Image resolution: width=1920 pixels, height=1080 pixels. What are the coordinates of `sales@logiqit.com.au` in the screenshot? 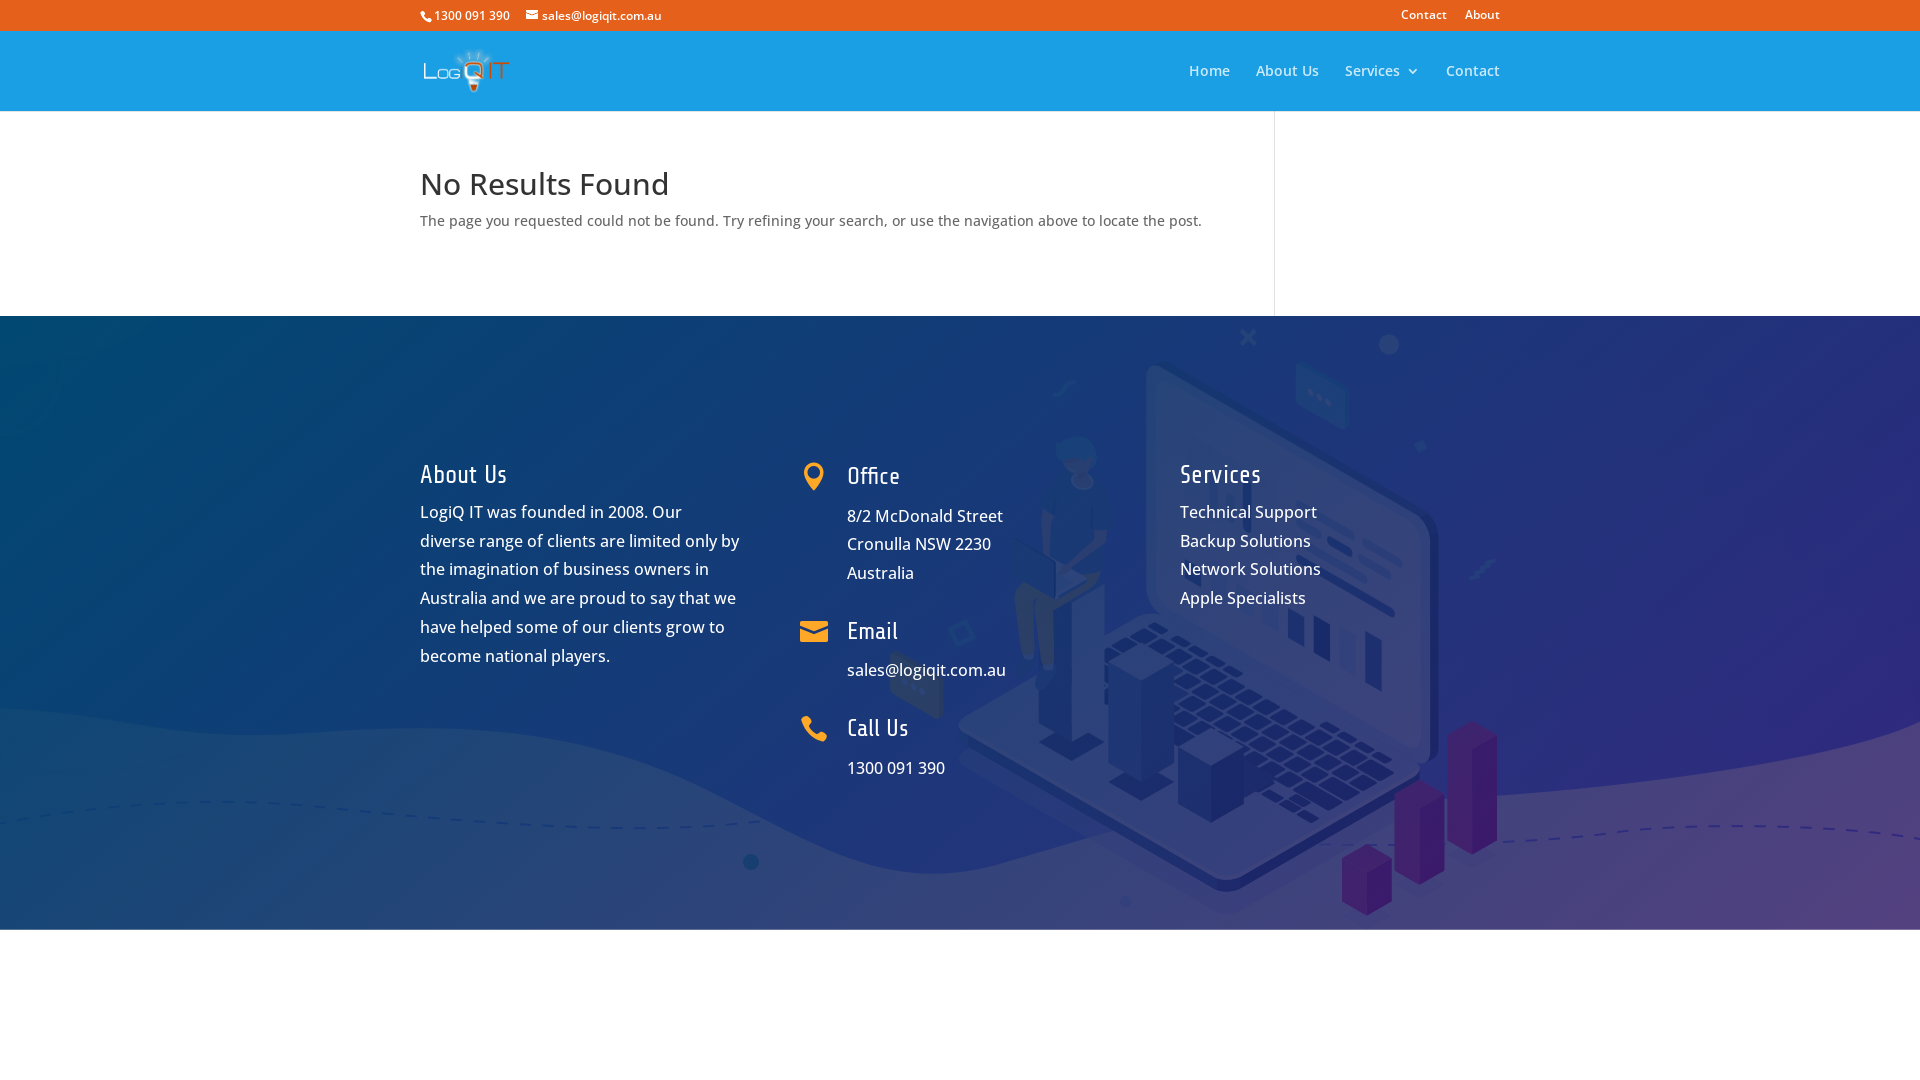 It's located at (594, 16).